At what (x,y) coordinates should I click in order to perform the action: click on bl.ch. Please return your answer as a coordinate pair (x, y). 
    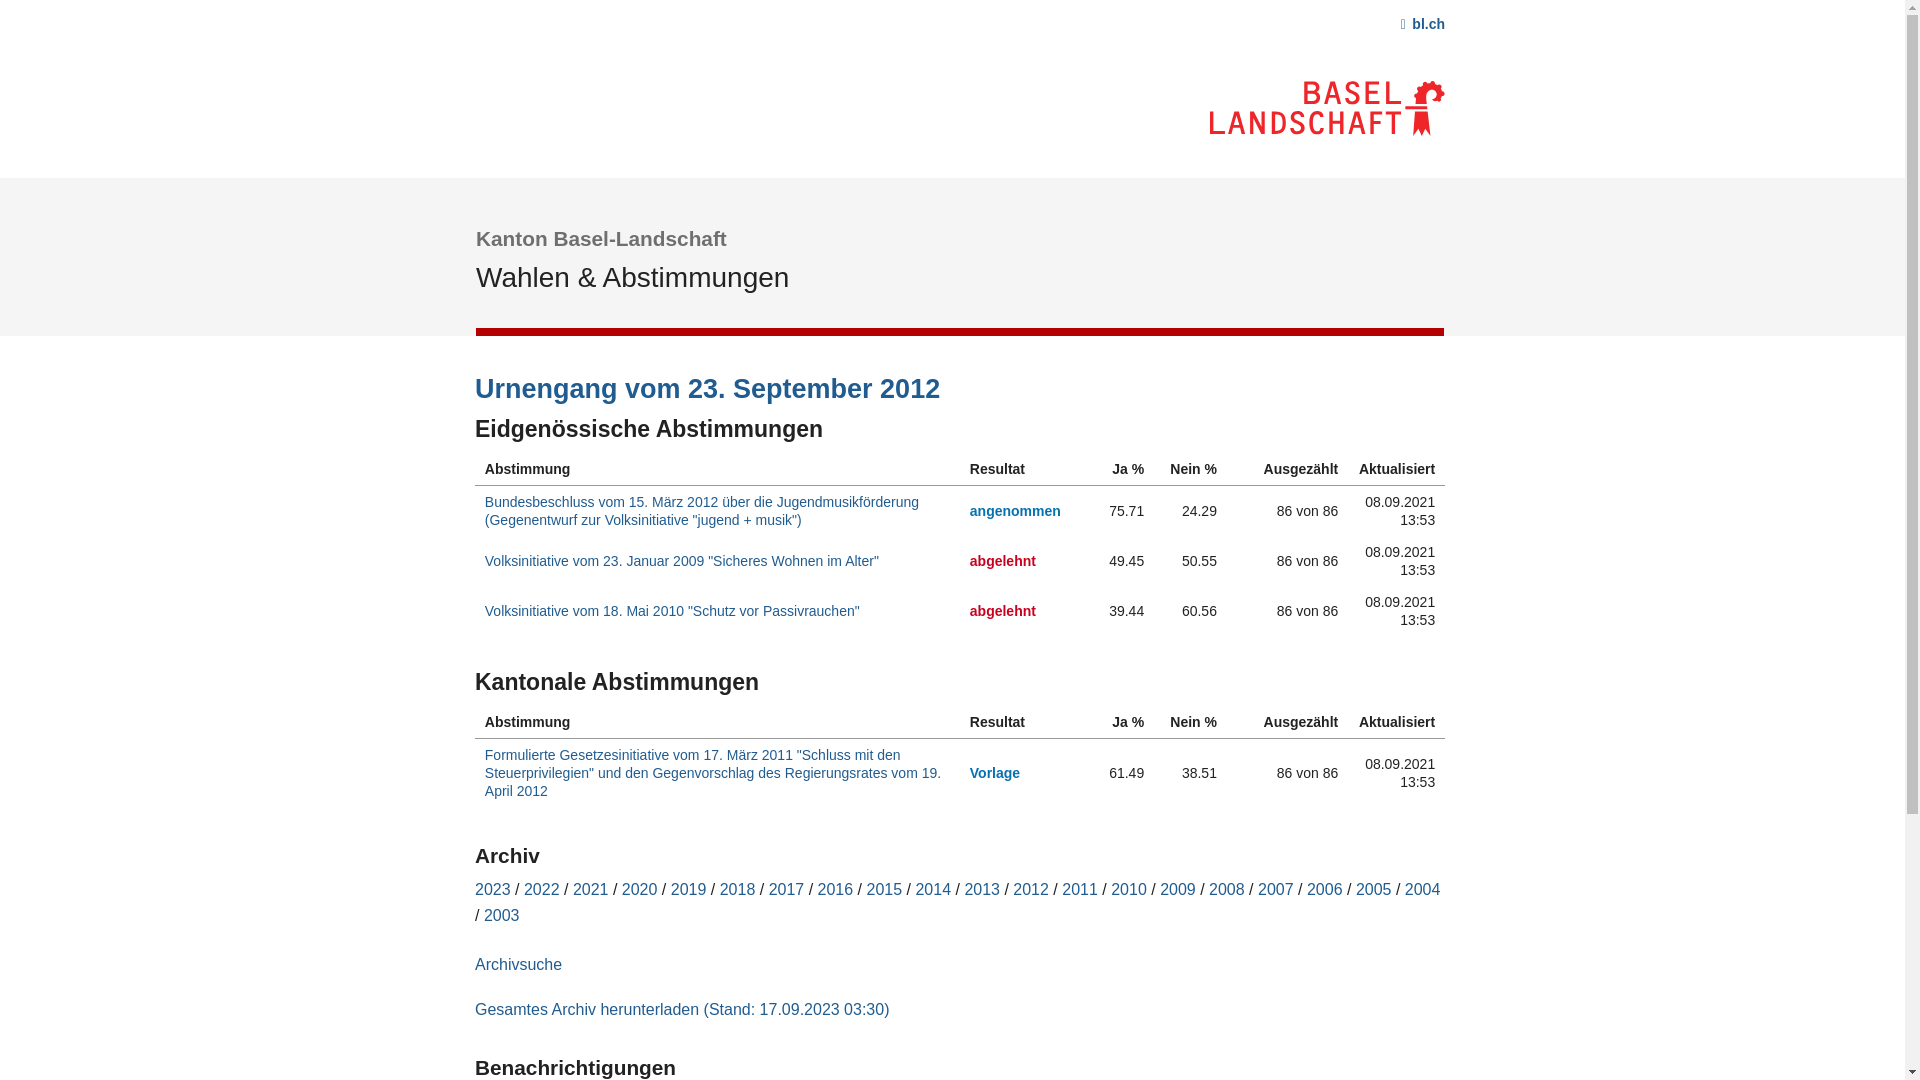
    Looking at the image, I should click on (1423, 24).